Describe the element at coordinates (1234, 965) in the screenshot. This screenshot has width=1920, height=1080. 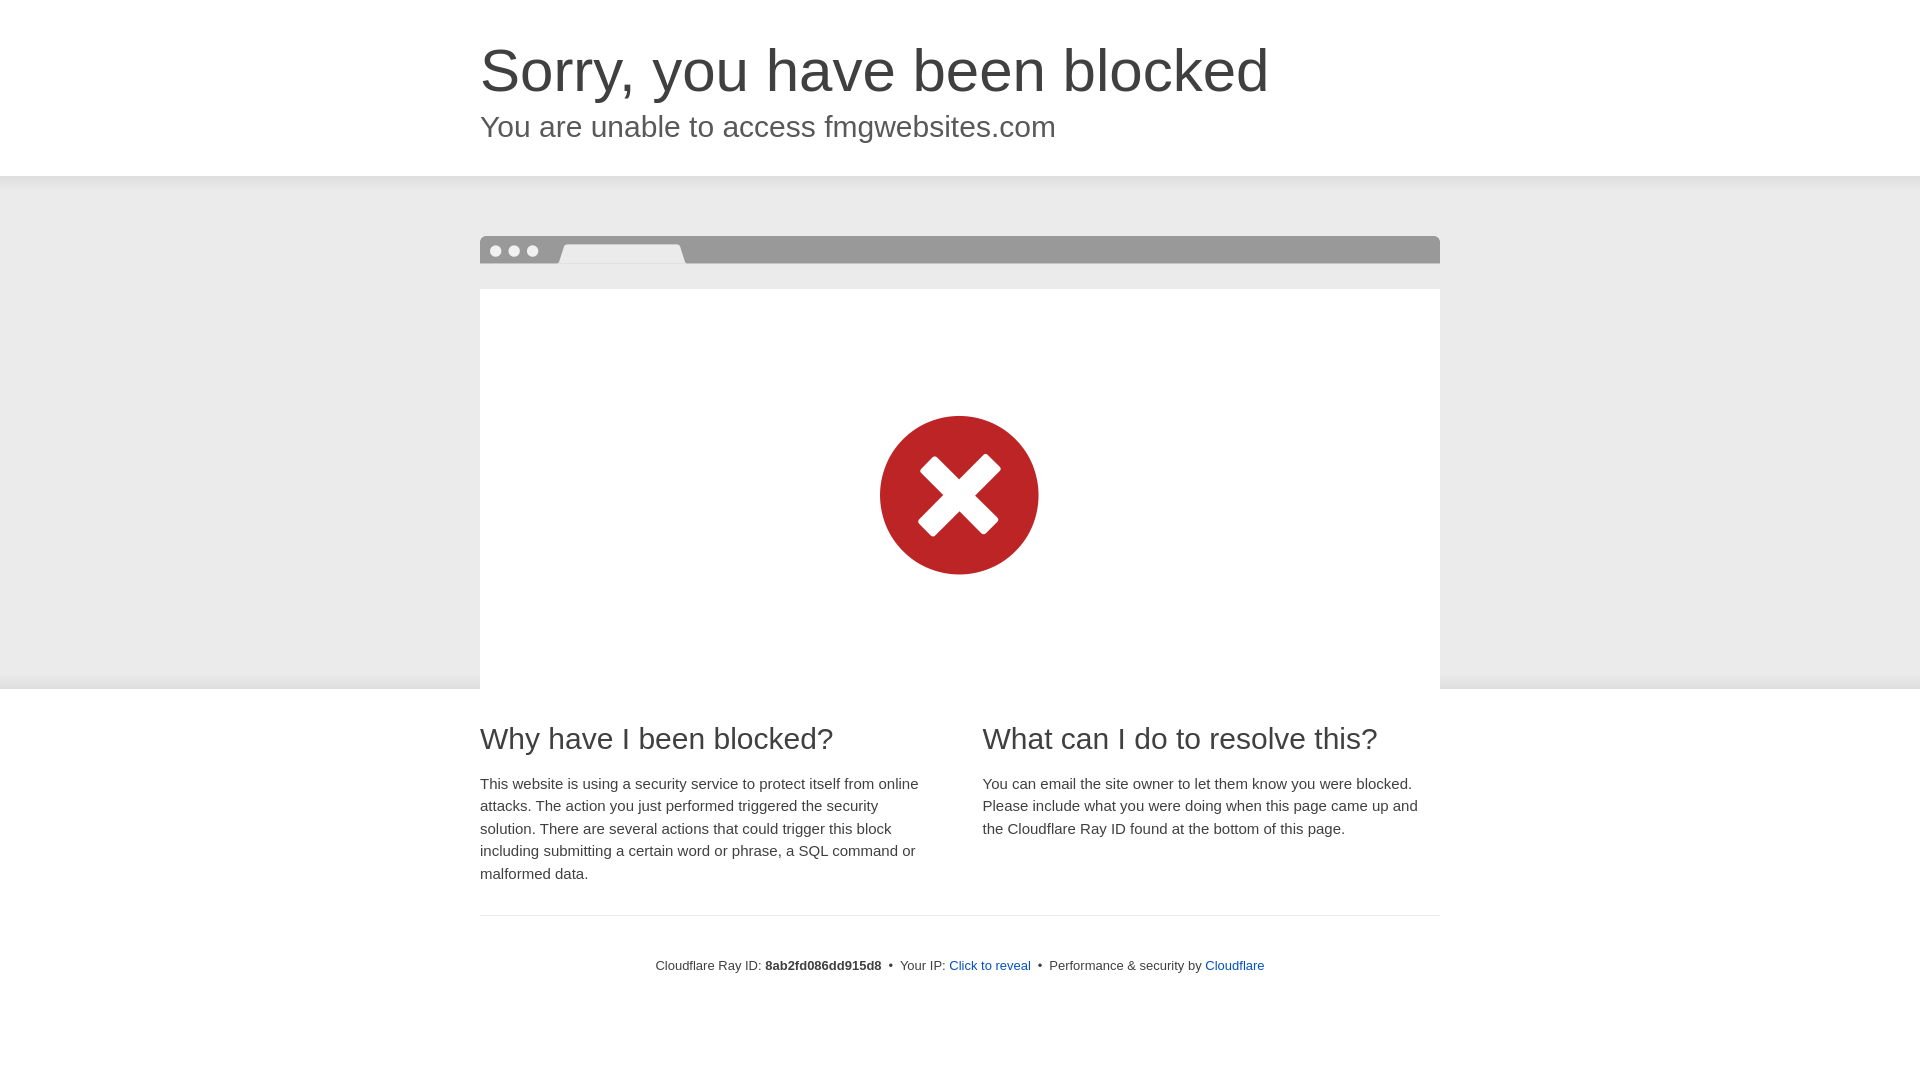
I see `Cloudflare` at that location.